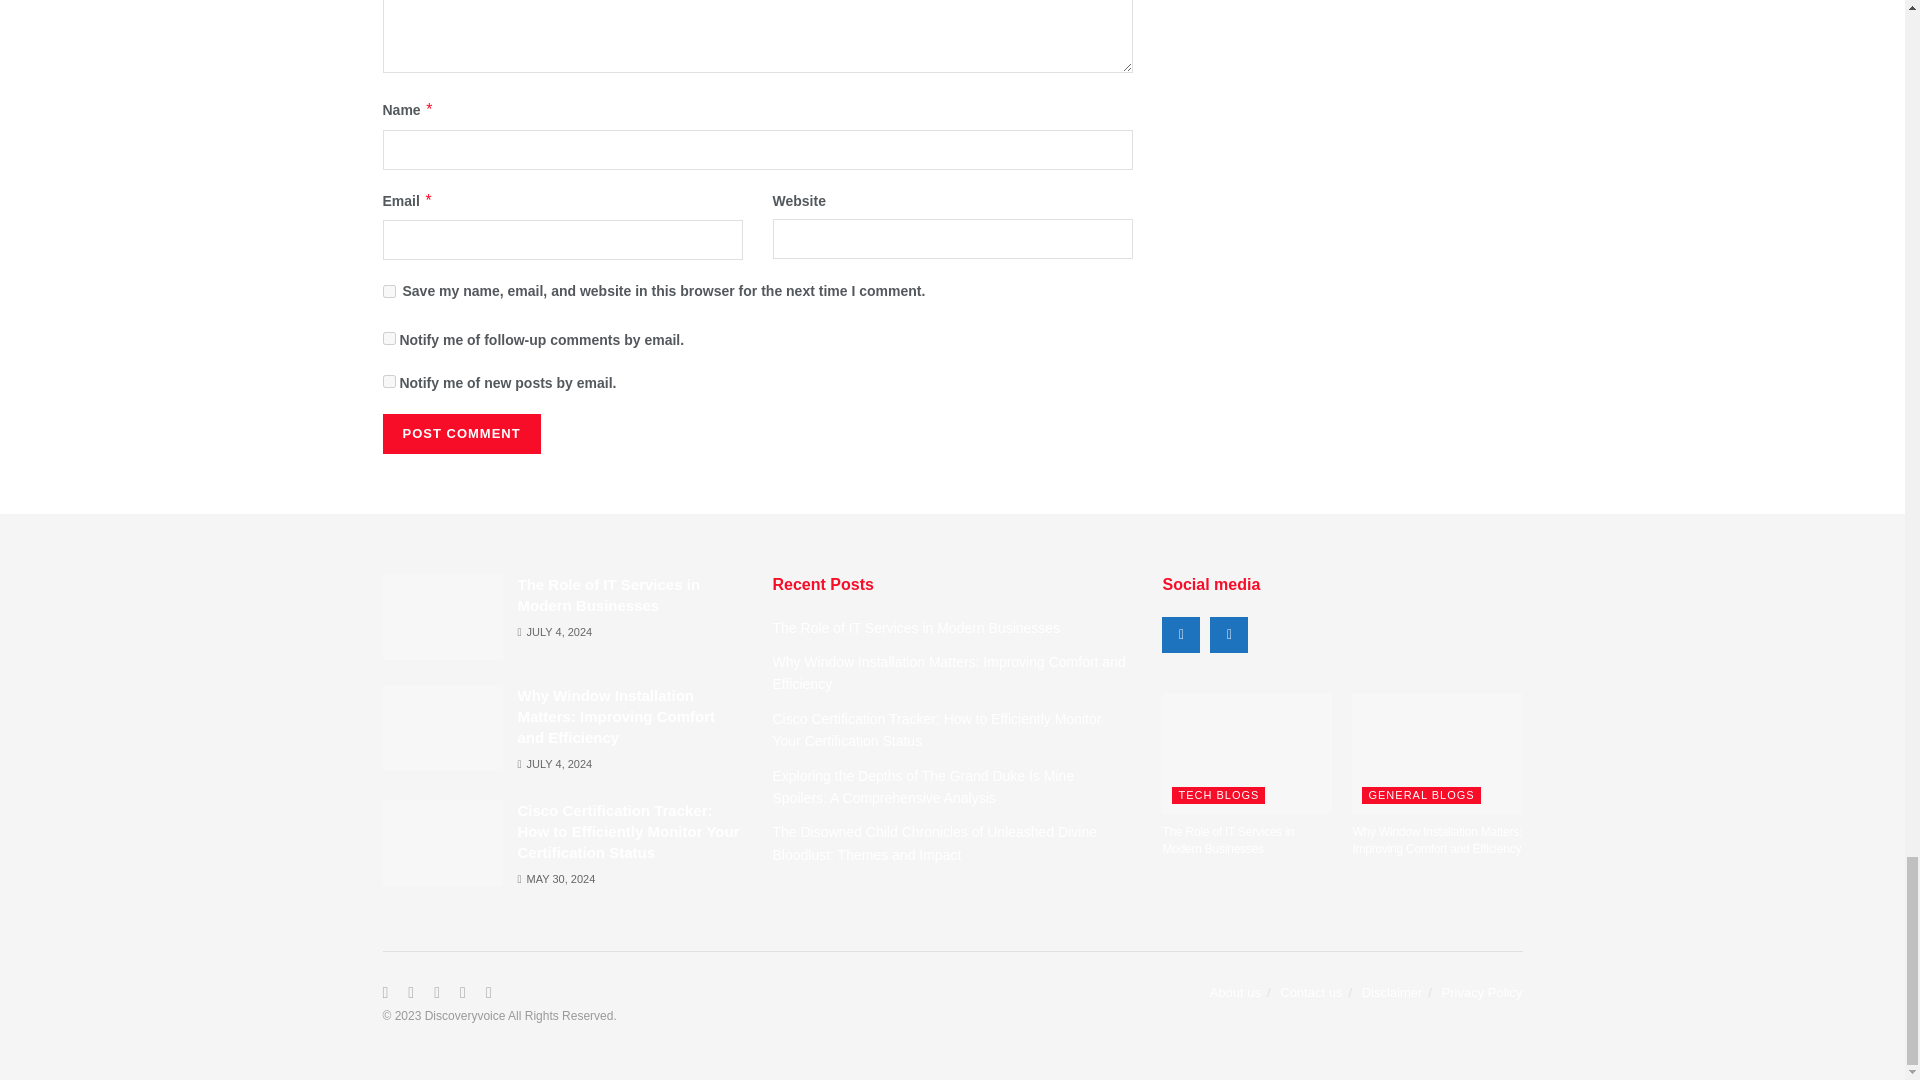  Describe the element at coordinates (388, 292) in the screenshot. I see `yes` at that location.